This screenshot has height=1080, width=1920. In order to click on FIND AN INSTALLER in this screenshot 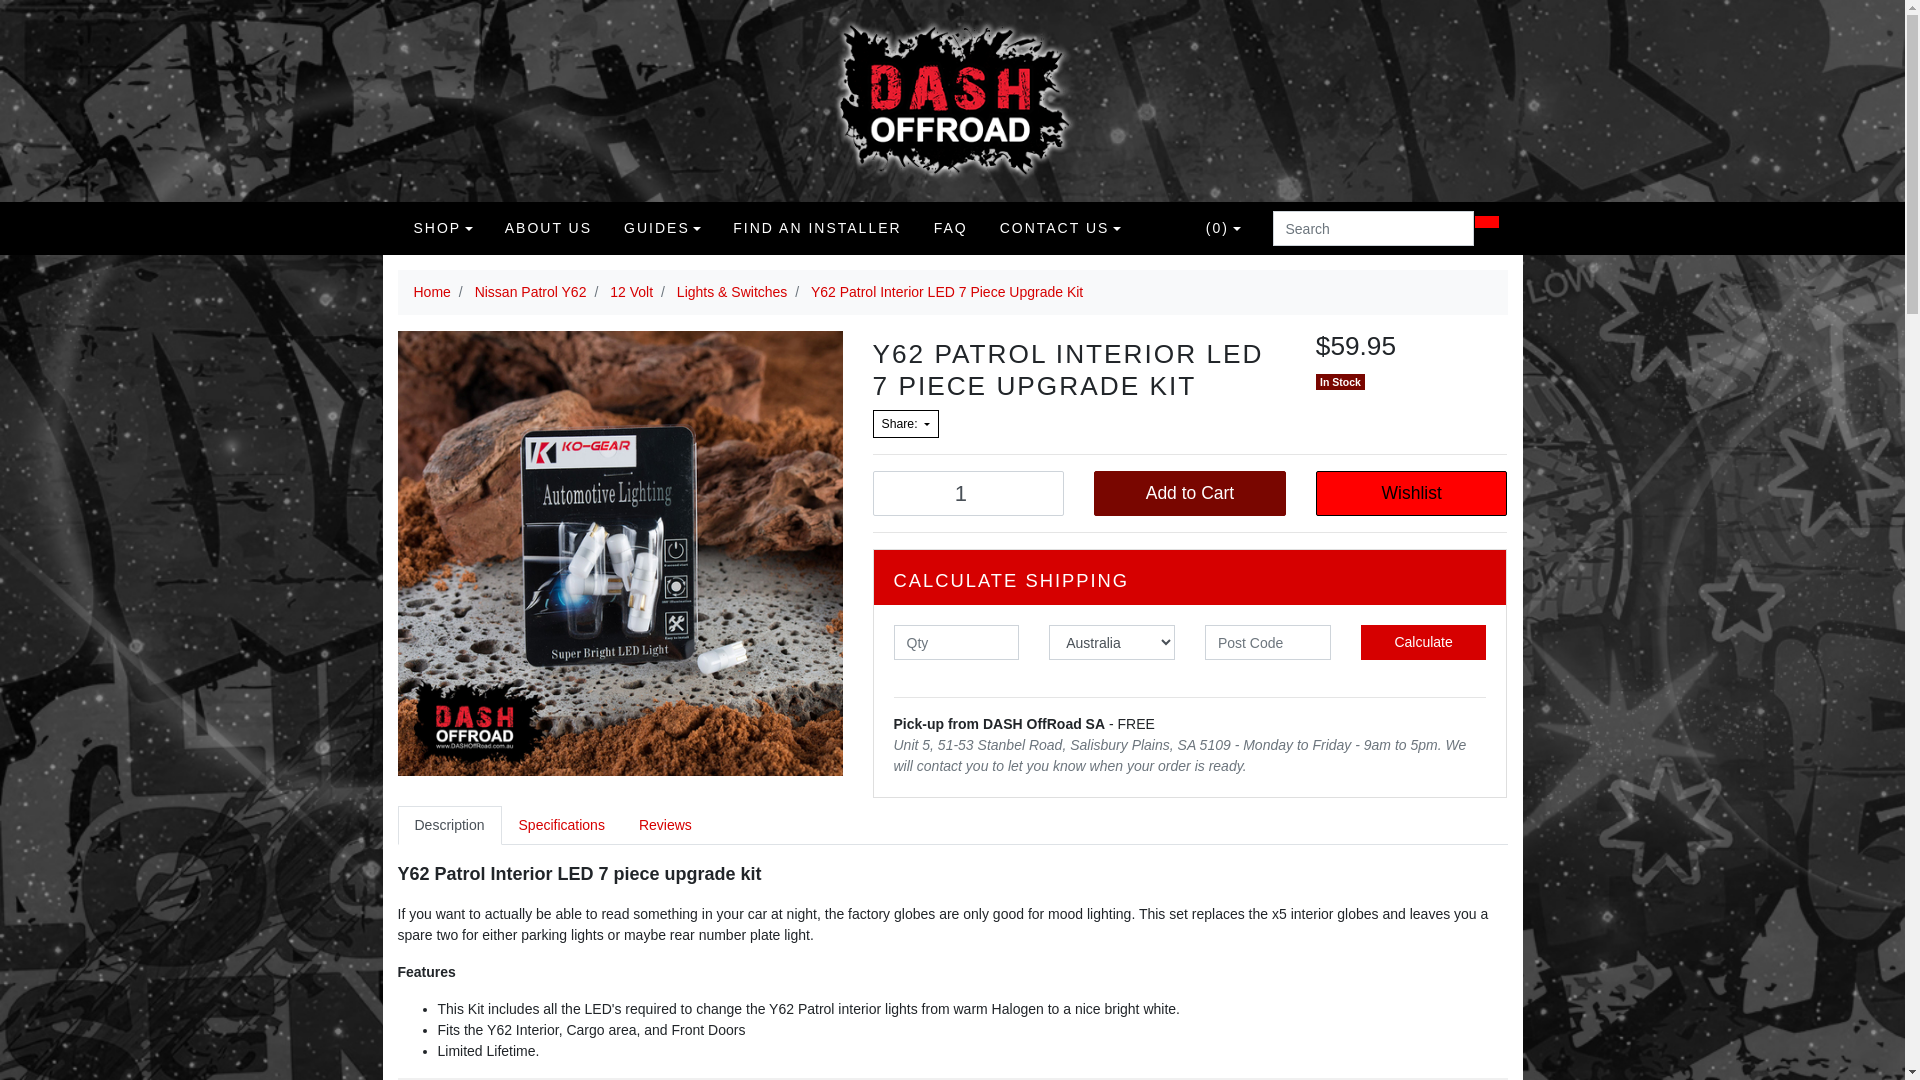, I will do `click(817, 228)`.